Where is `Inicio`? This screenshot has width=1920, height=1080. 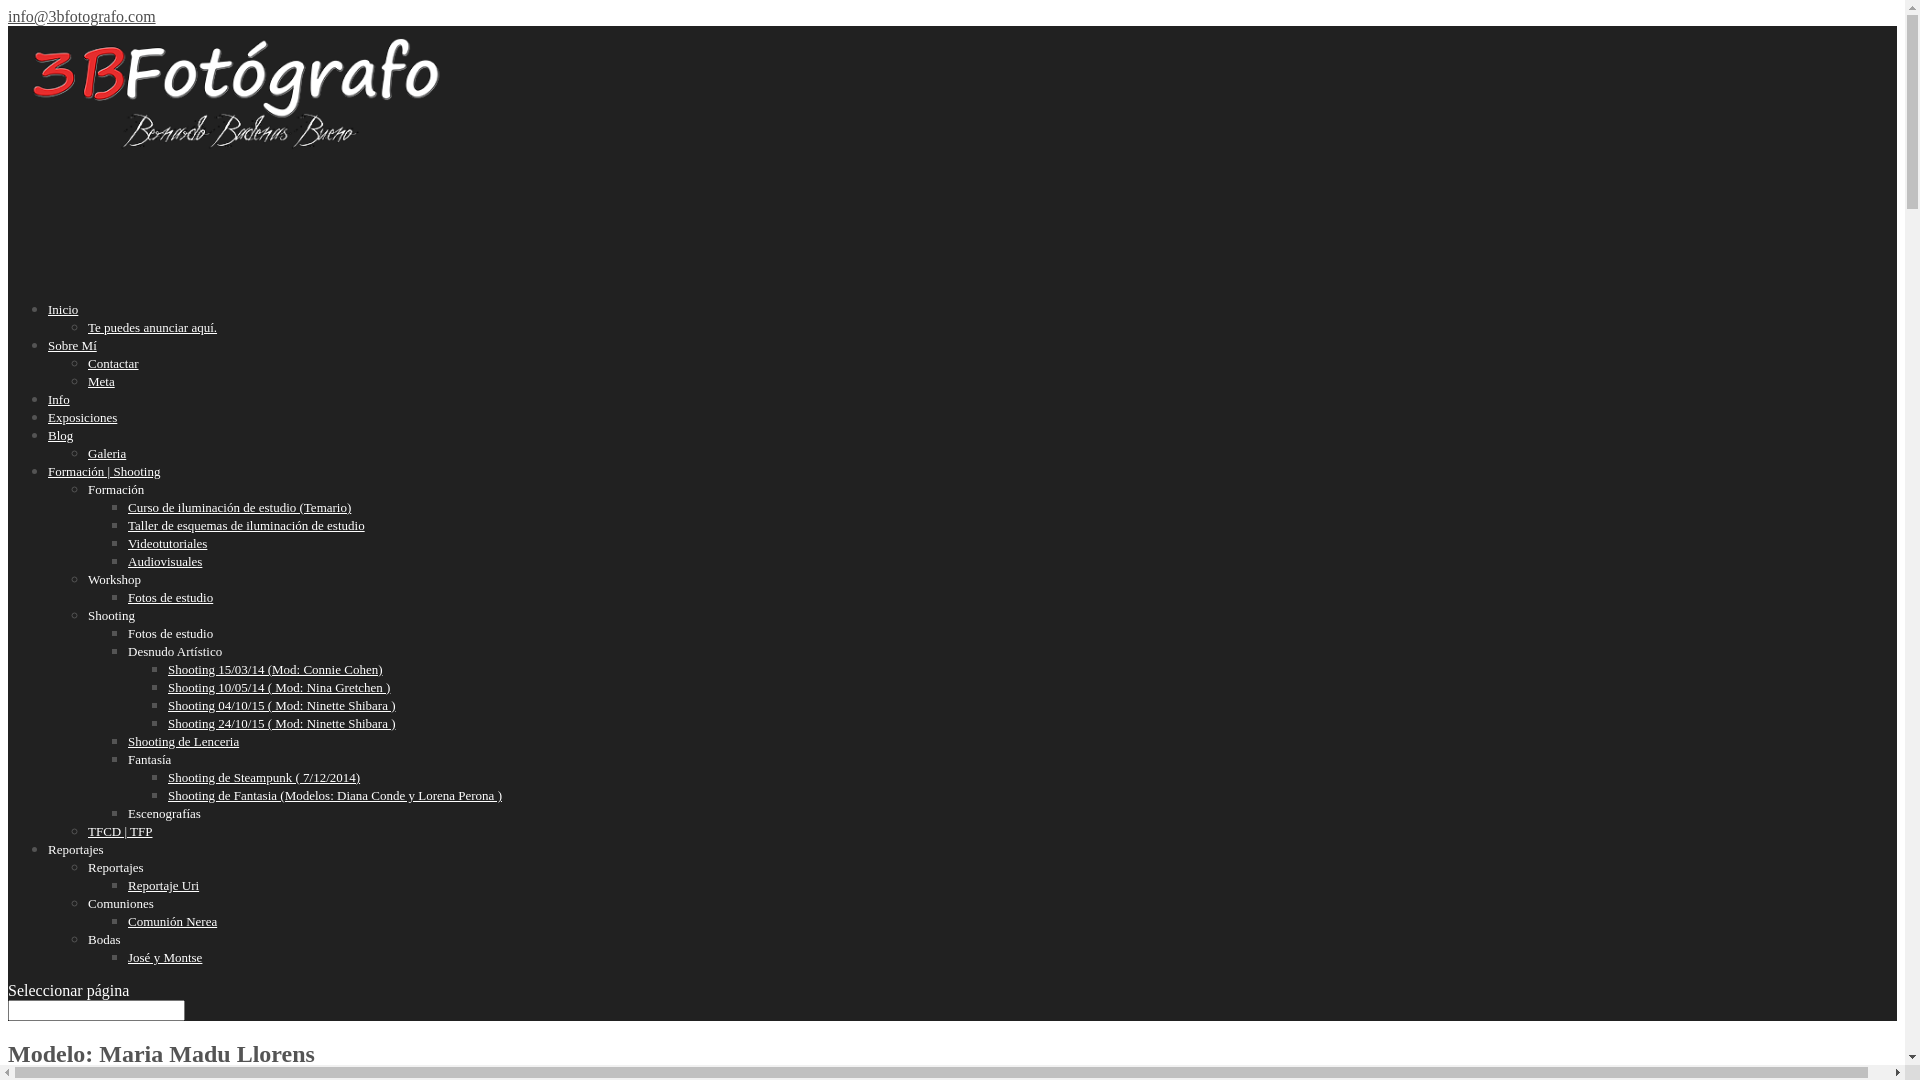
Inicio is located at coordinates (63, 332).